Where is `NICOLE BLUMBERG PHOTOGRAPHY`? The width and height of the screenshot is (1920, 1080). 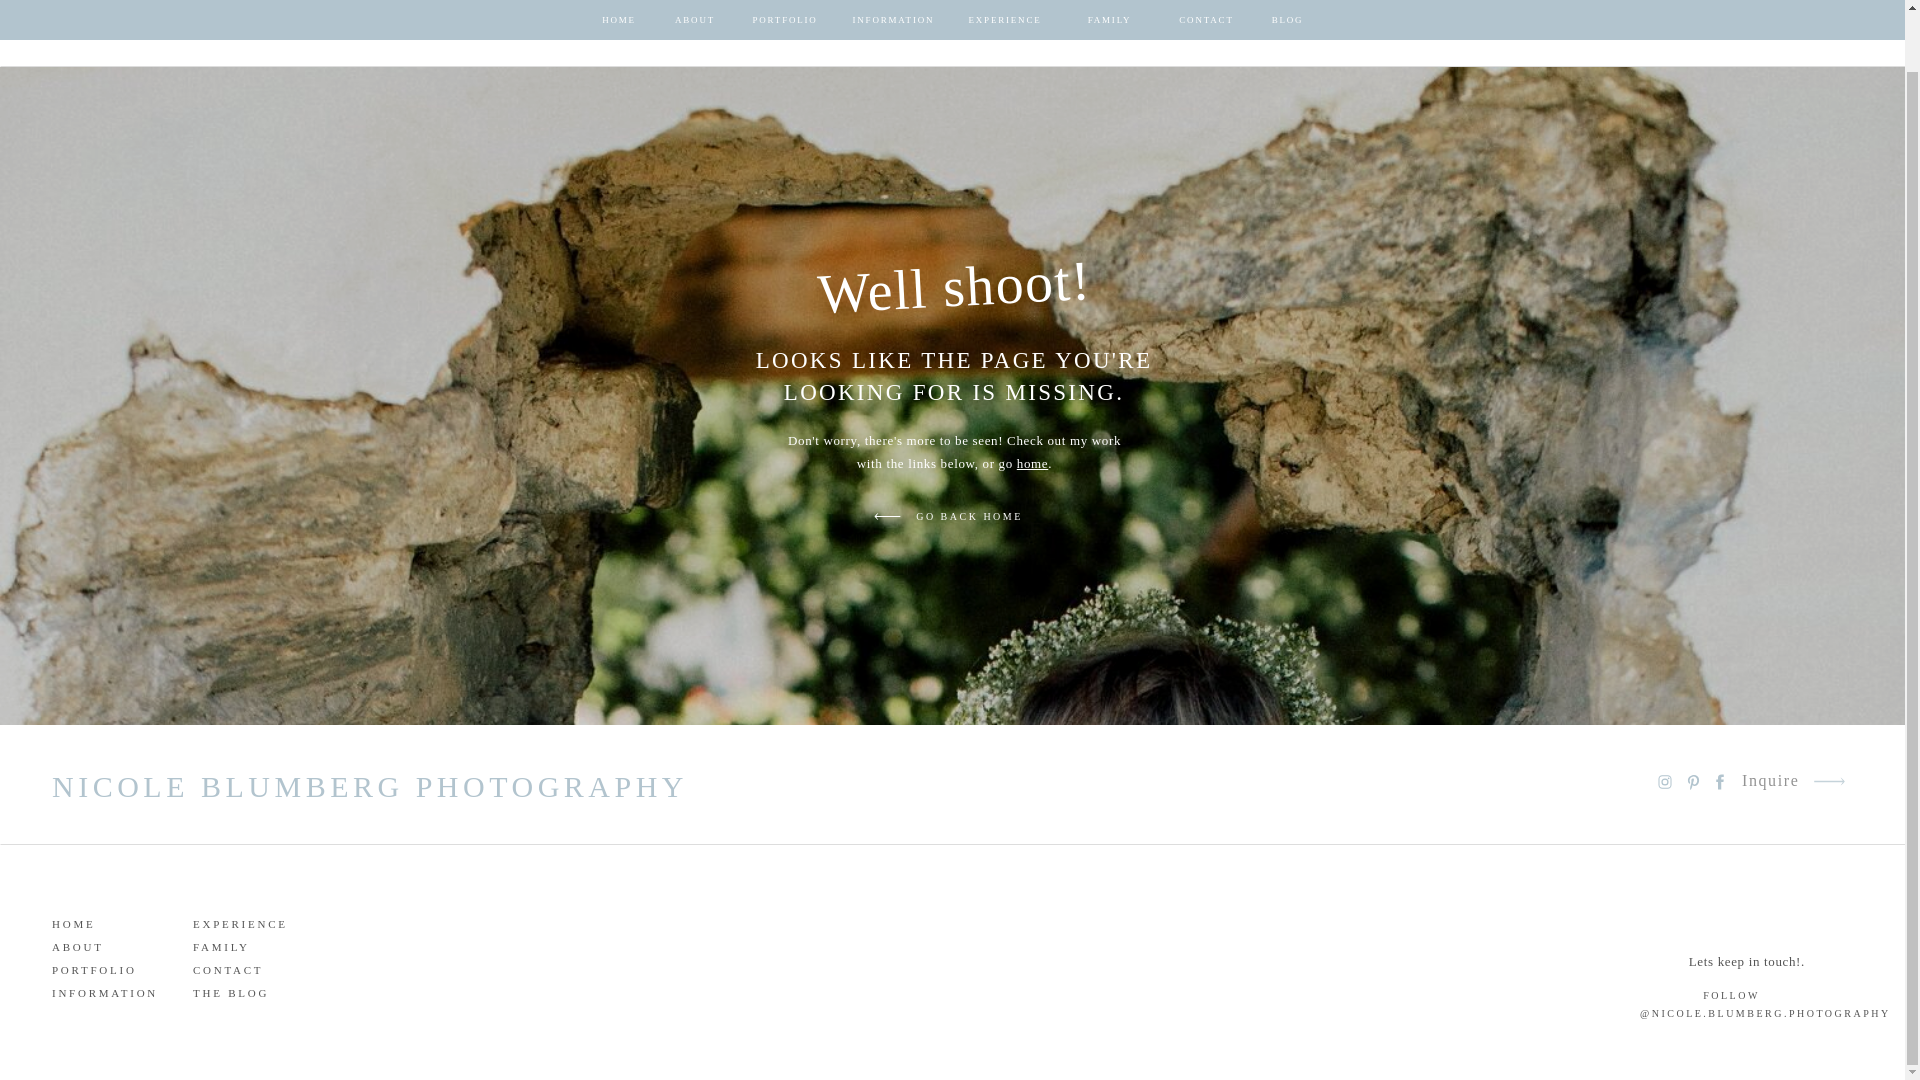 NICOLE BLUMBERG PHOTOGRAPHY is located at coordinates (384, 783).